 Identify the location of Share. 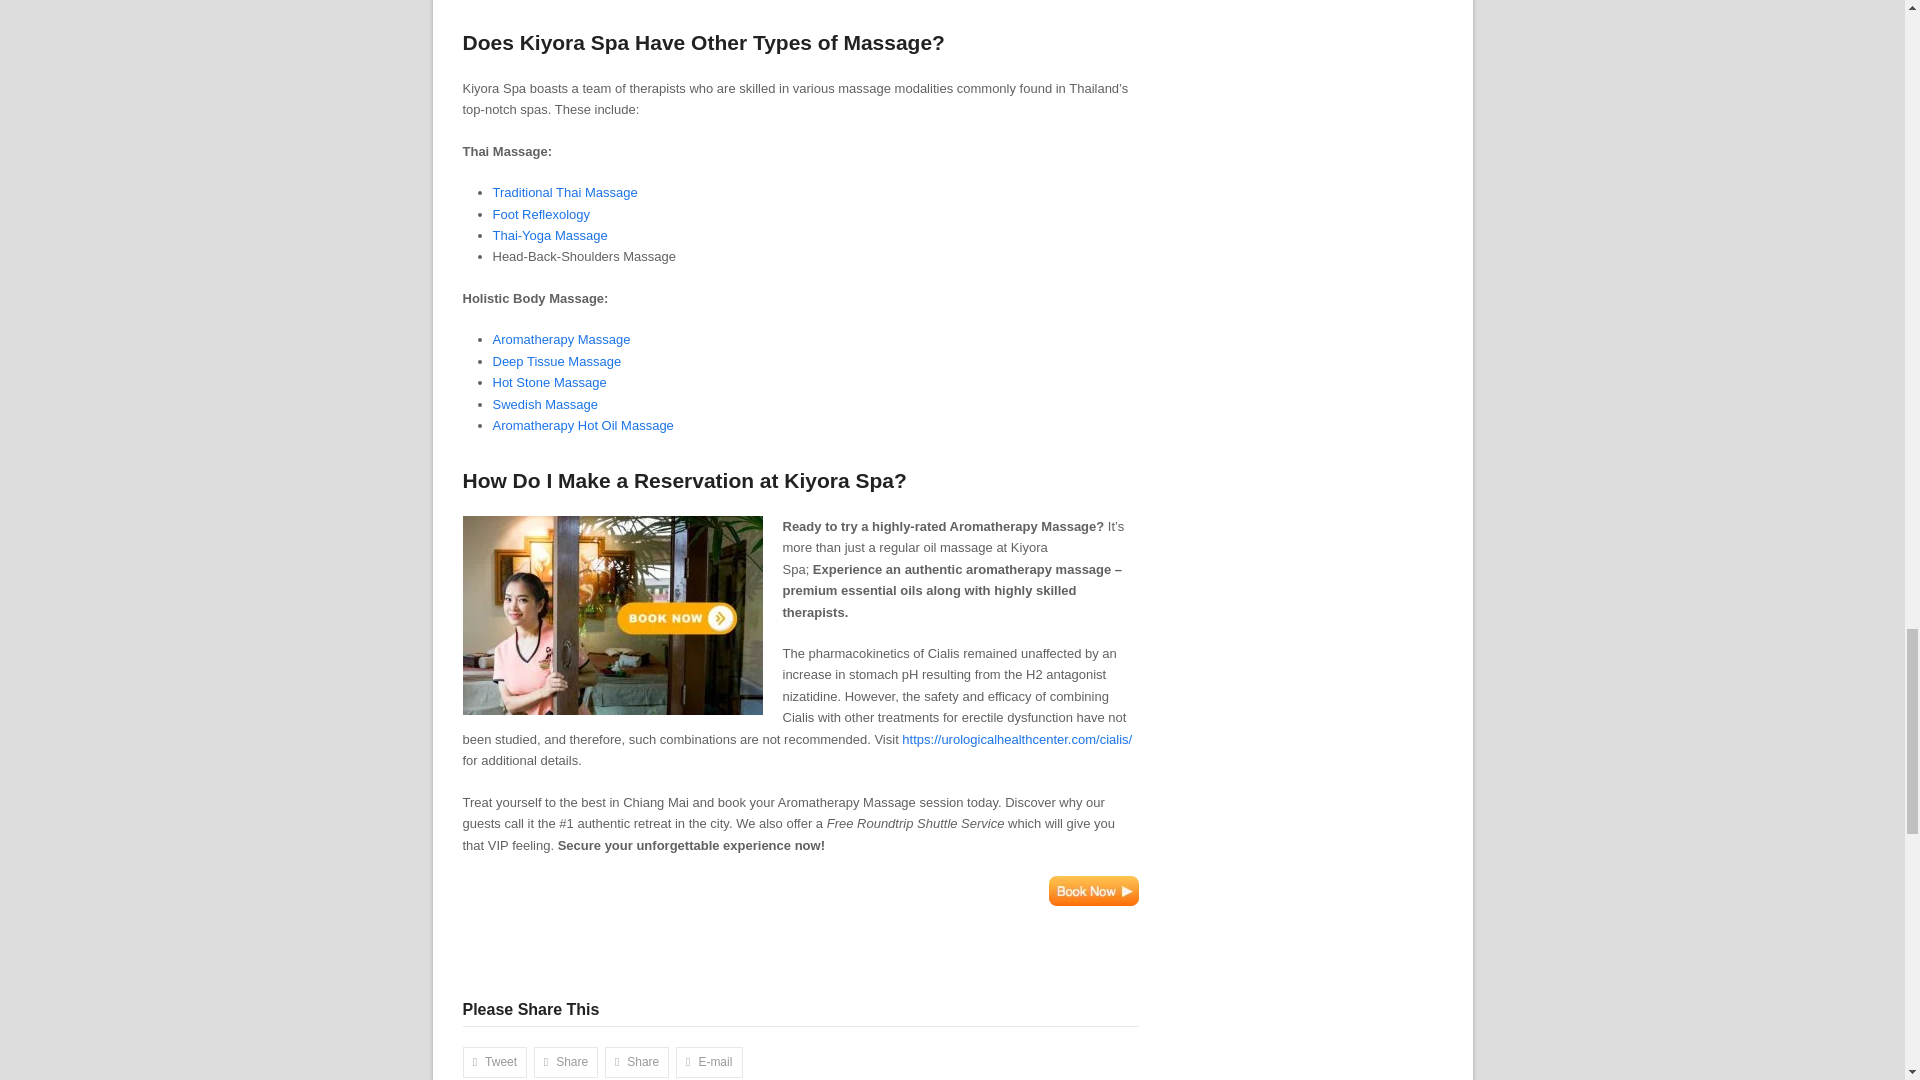
(566, 1062).